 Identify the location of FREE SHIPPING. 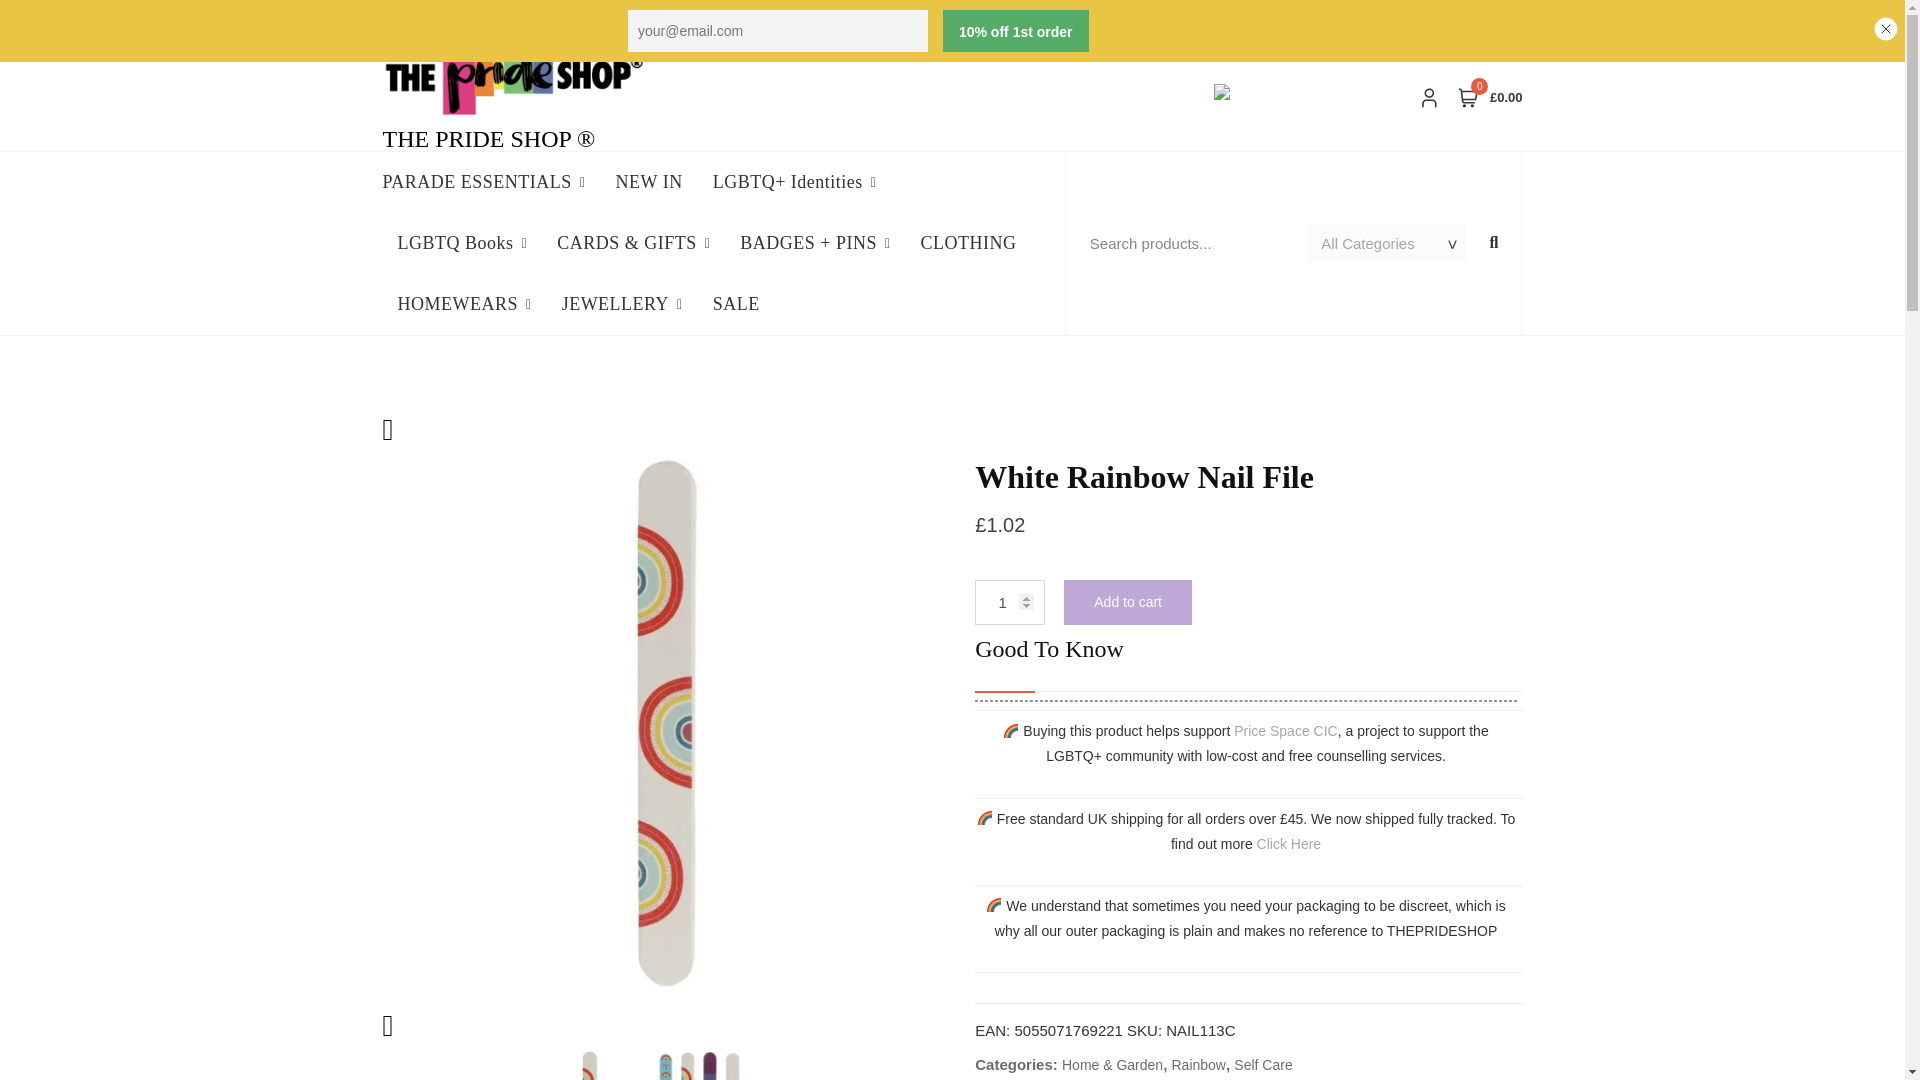
(510, 20).